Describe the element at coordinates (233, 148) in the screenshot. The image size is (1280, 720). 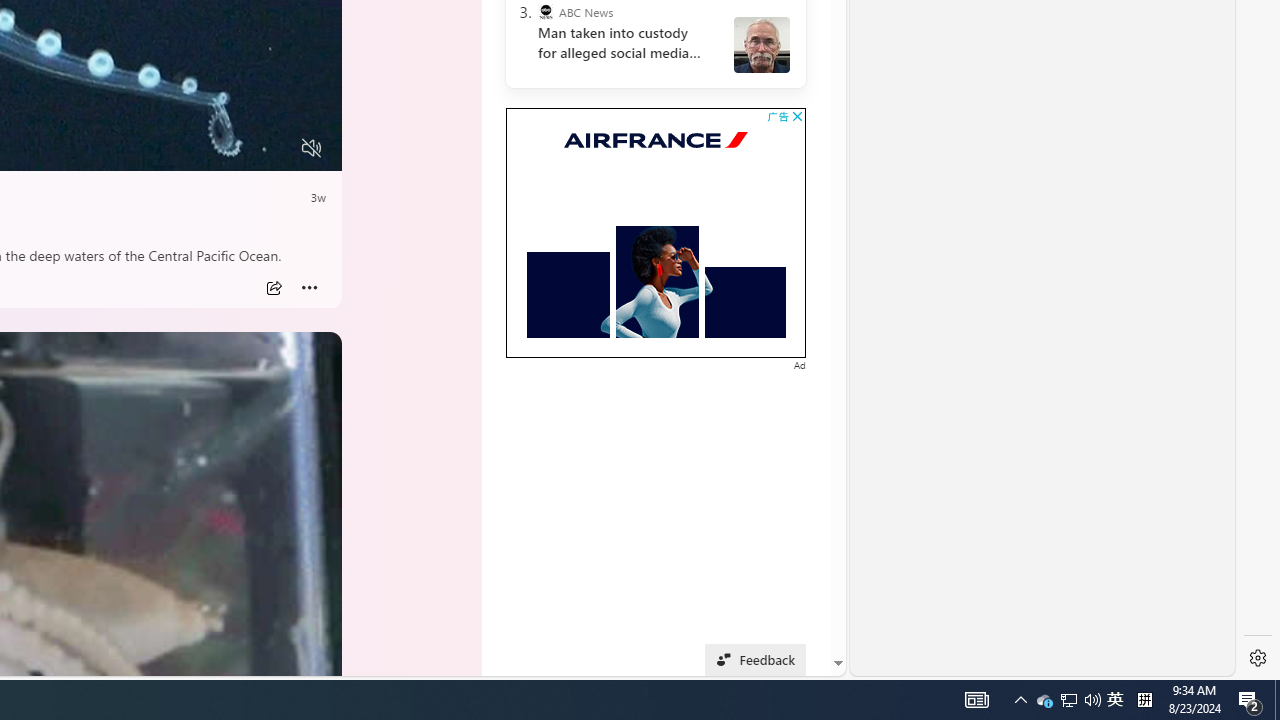
I see `Captions` at that location.